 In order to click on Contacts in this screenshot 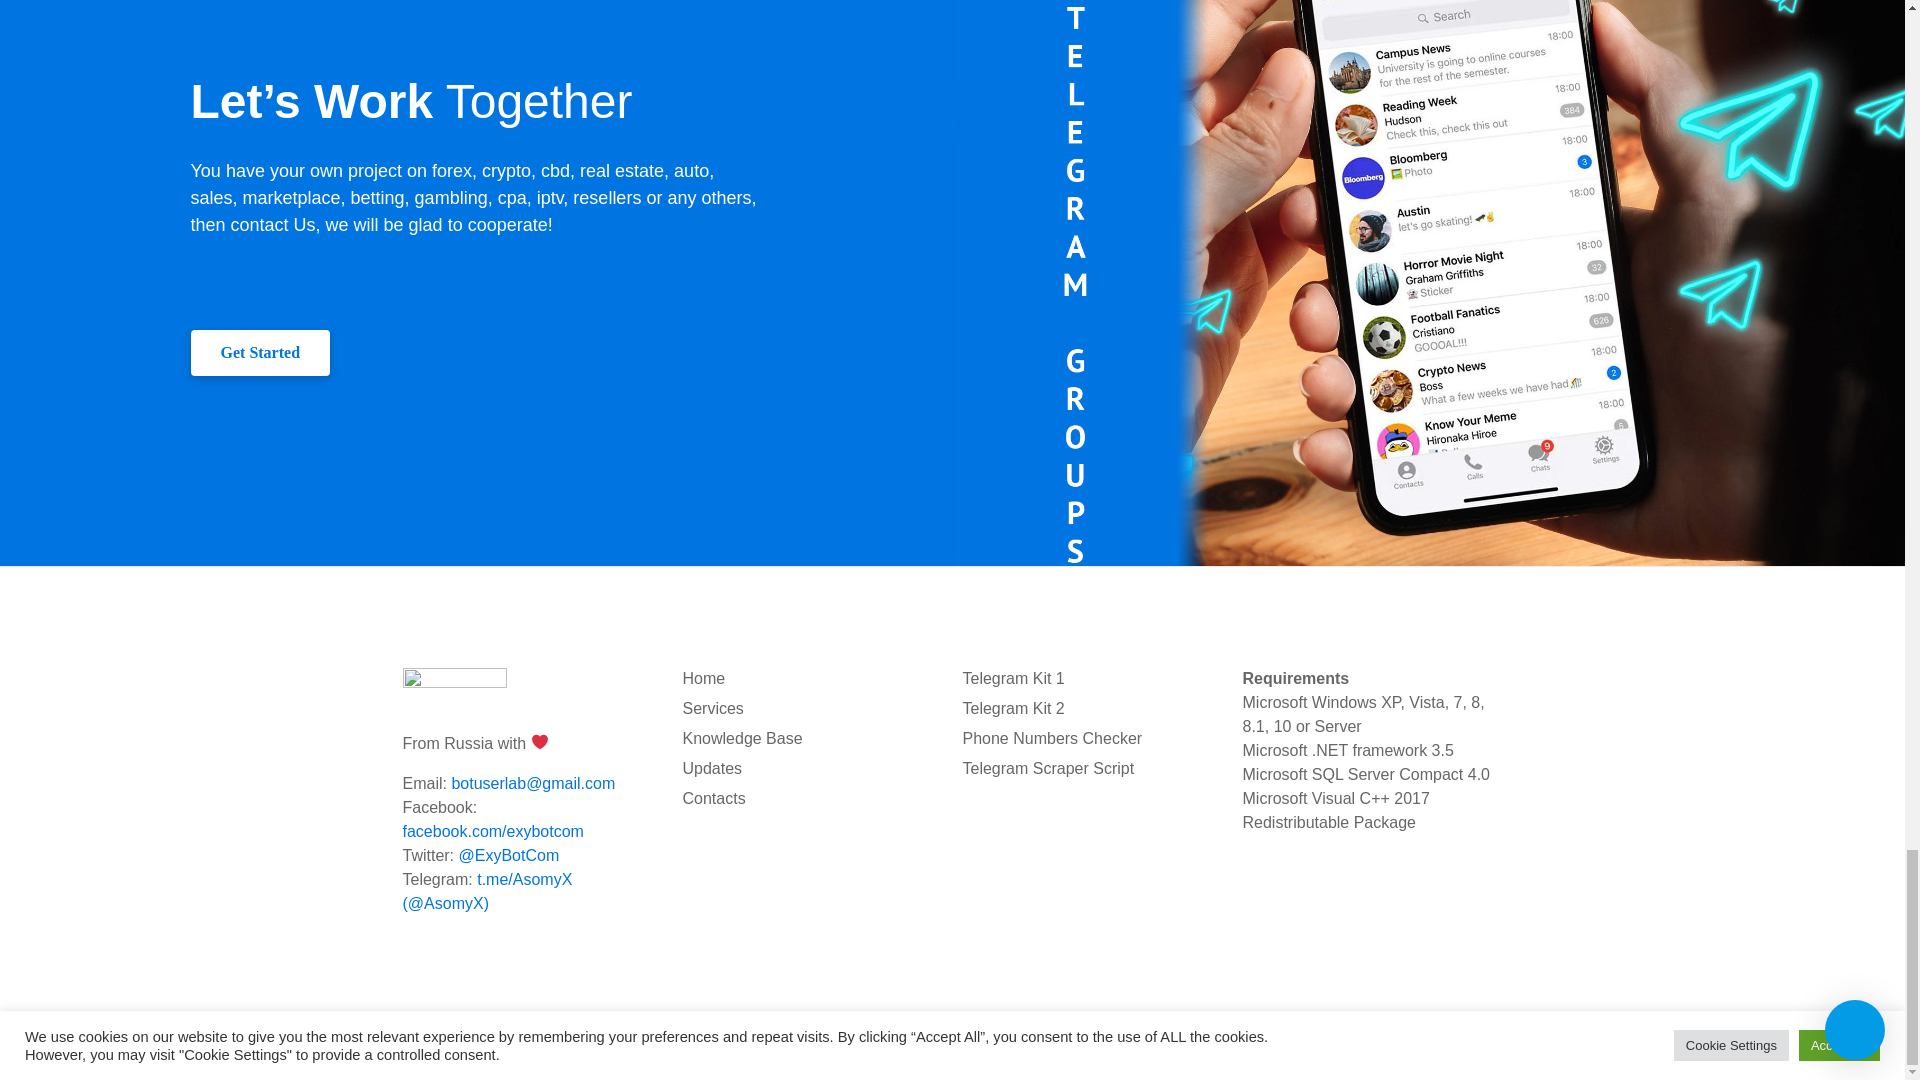, I will do `click(712, 798)`.